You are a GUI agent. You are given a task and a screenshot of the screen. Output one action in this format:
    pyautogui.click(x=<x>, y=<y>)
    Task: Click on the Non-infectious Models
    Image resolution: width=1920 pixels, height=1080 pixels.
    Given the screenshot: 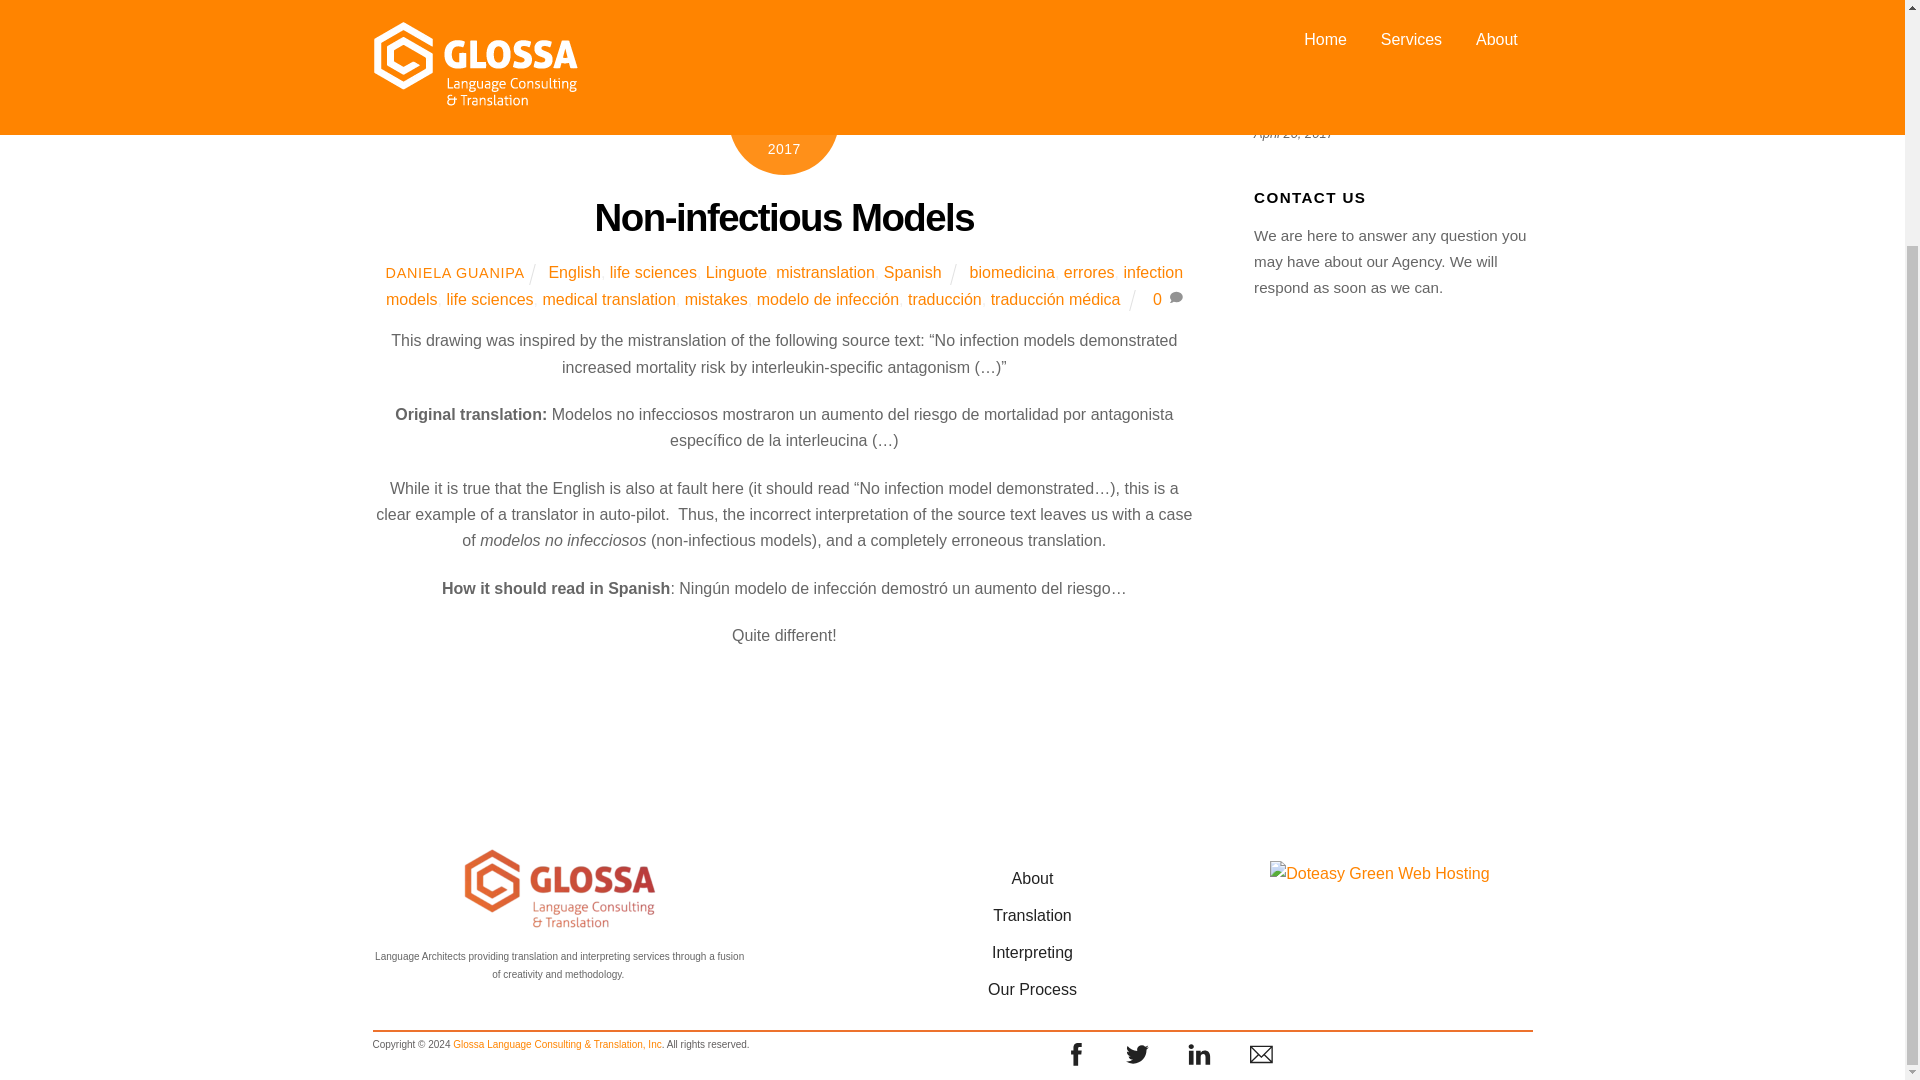 What is the action you would take?
    pyautogui.click(x=1392, y=104)
    